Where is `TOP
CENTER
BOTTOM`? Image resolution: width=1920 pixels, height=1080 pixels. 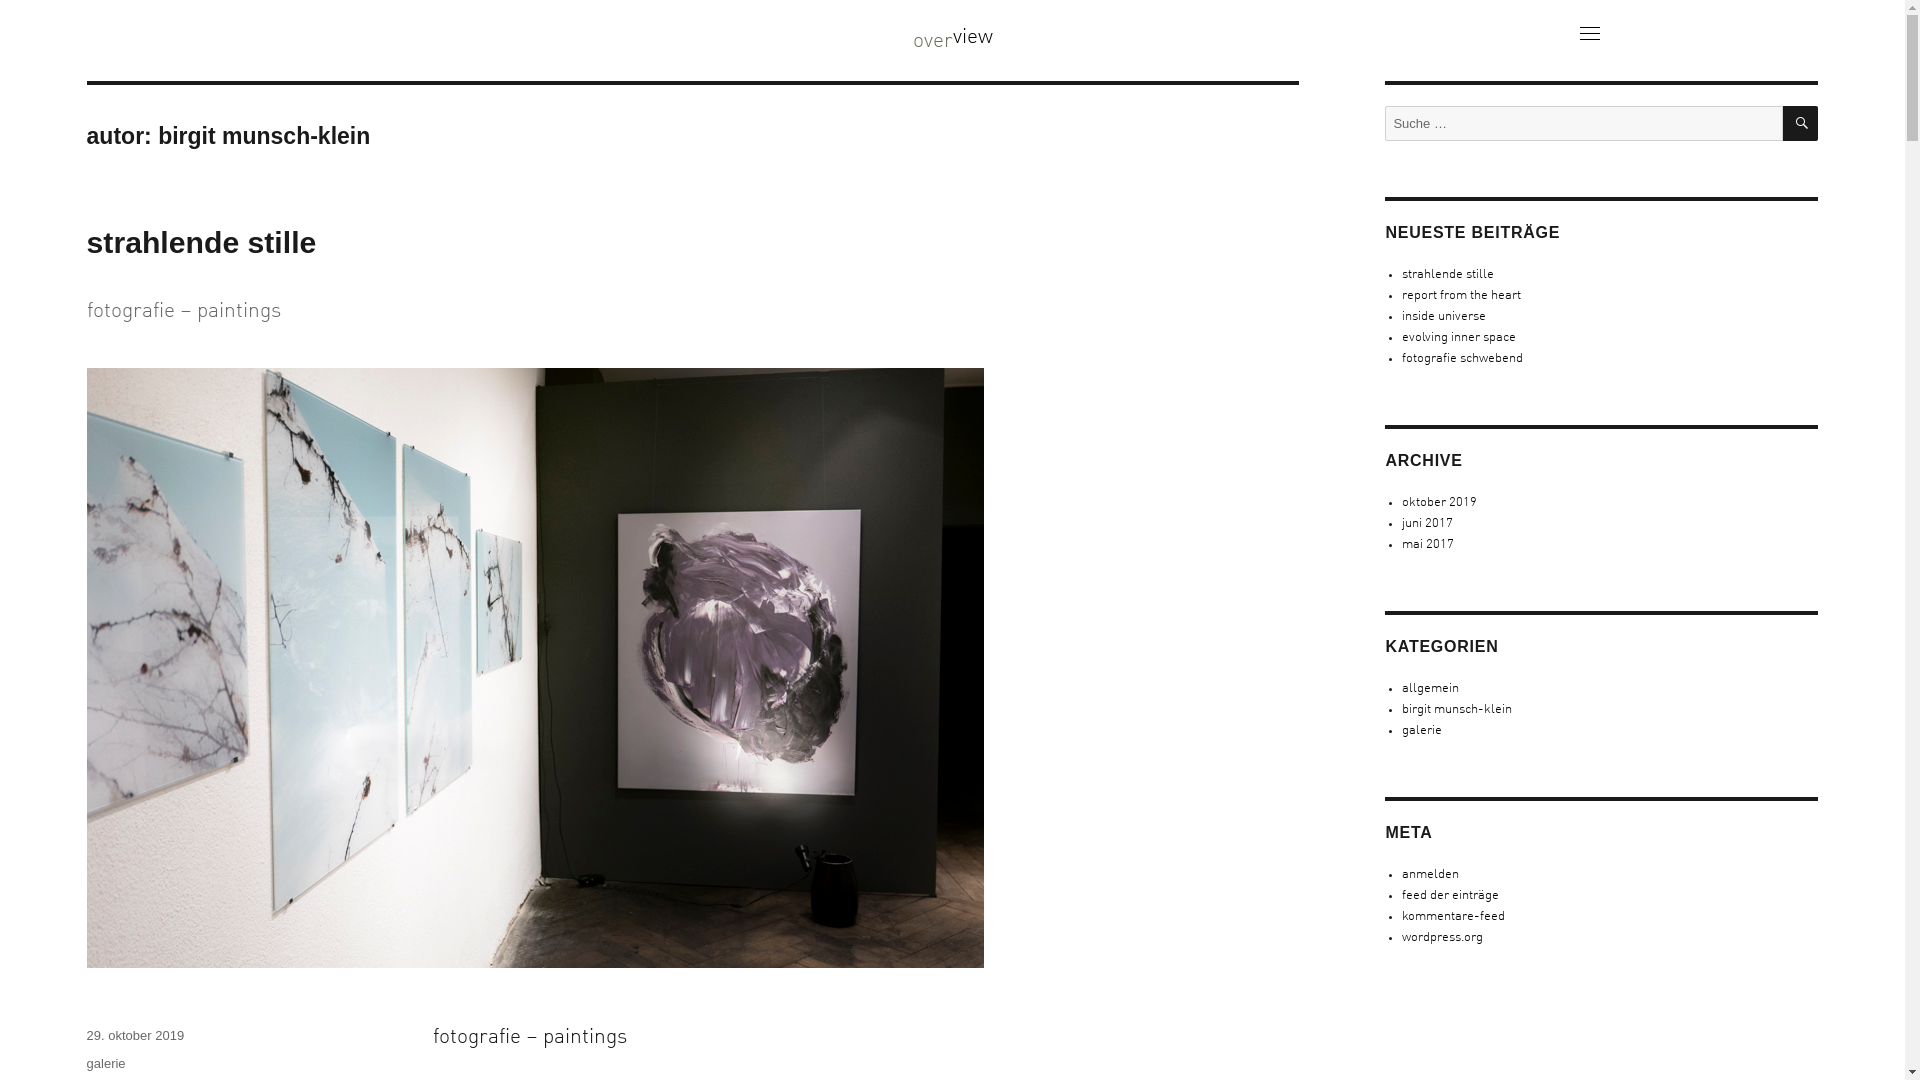 TOP
CENTER
BOTTOM is located at coordinates (1586, 27).